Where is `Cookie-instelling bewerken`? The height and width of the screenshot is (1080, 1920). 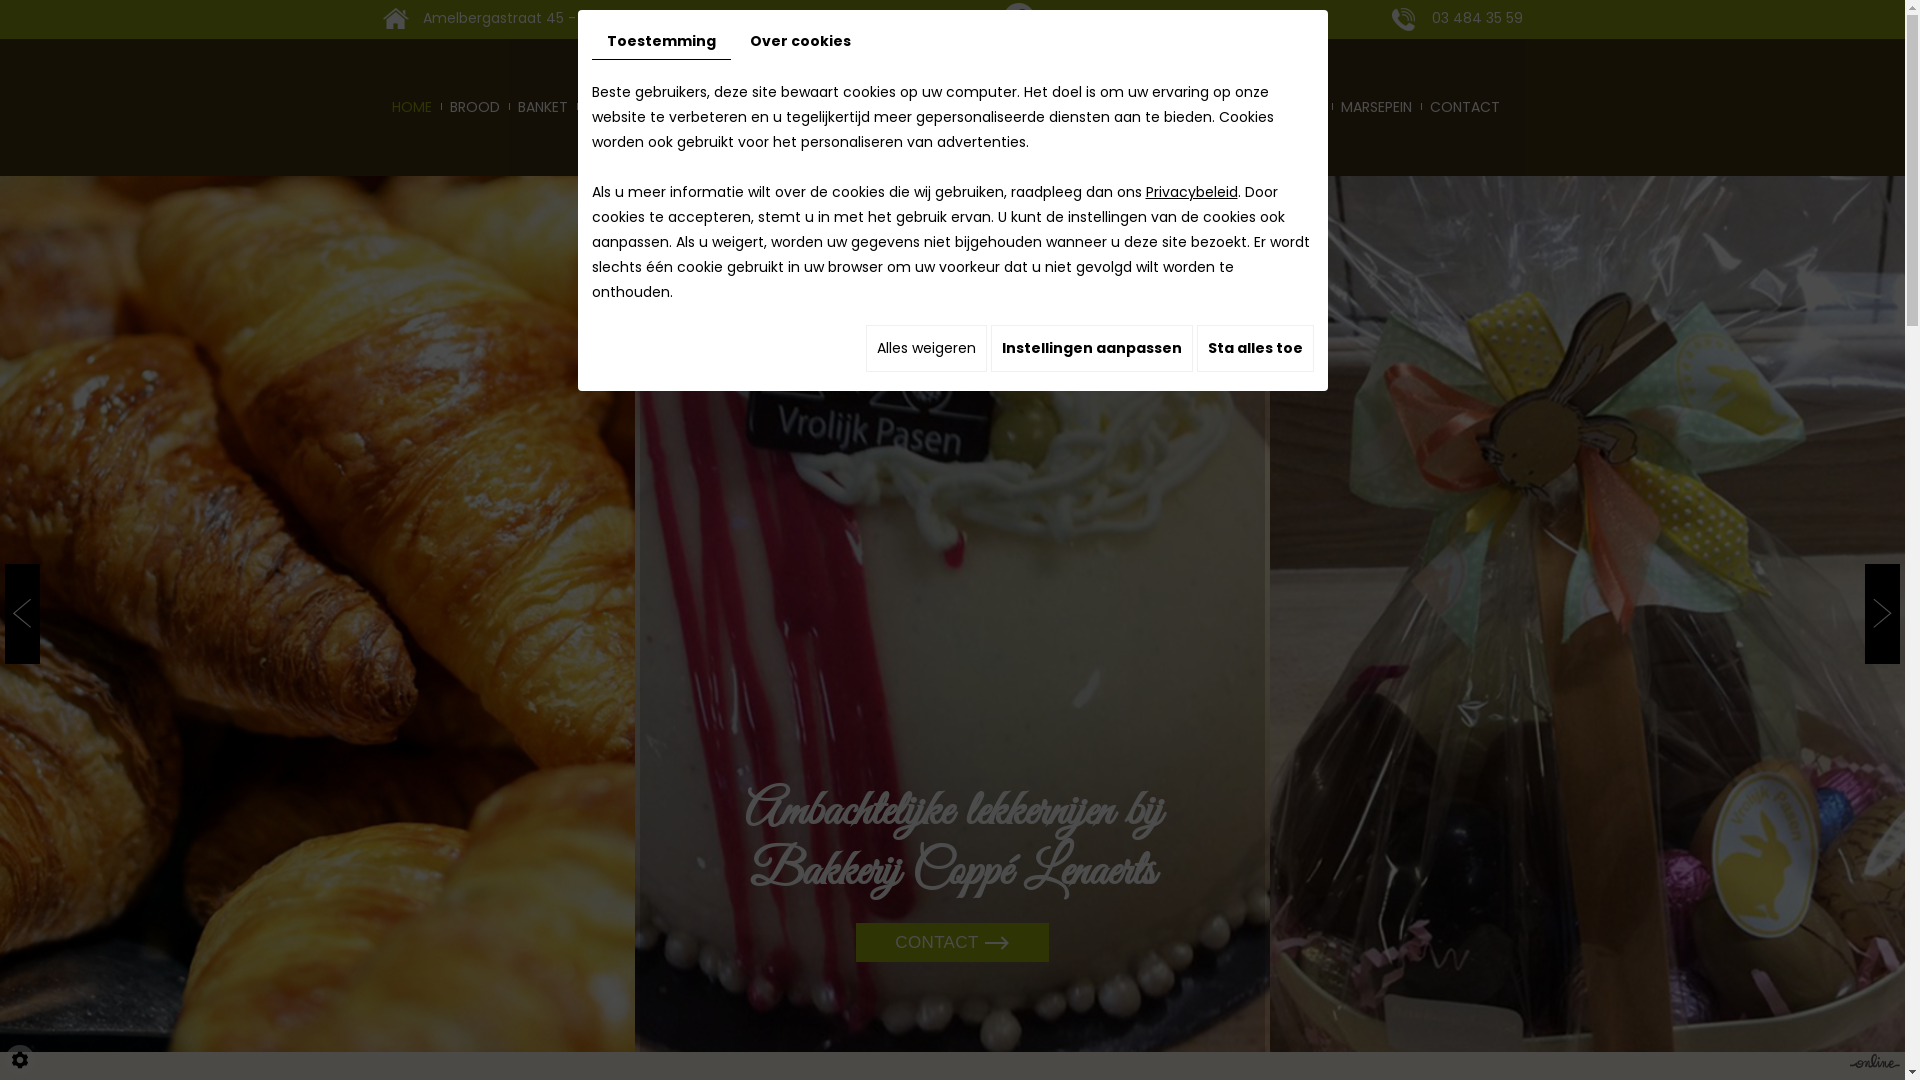 Cookie-instelling bewerken is located at coordinates (20, 1060).